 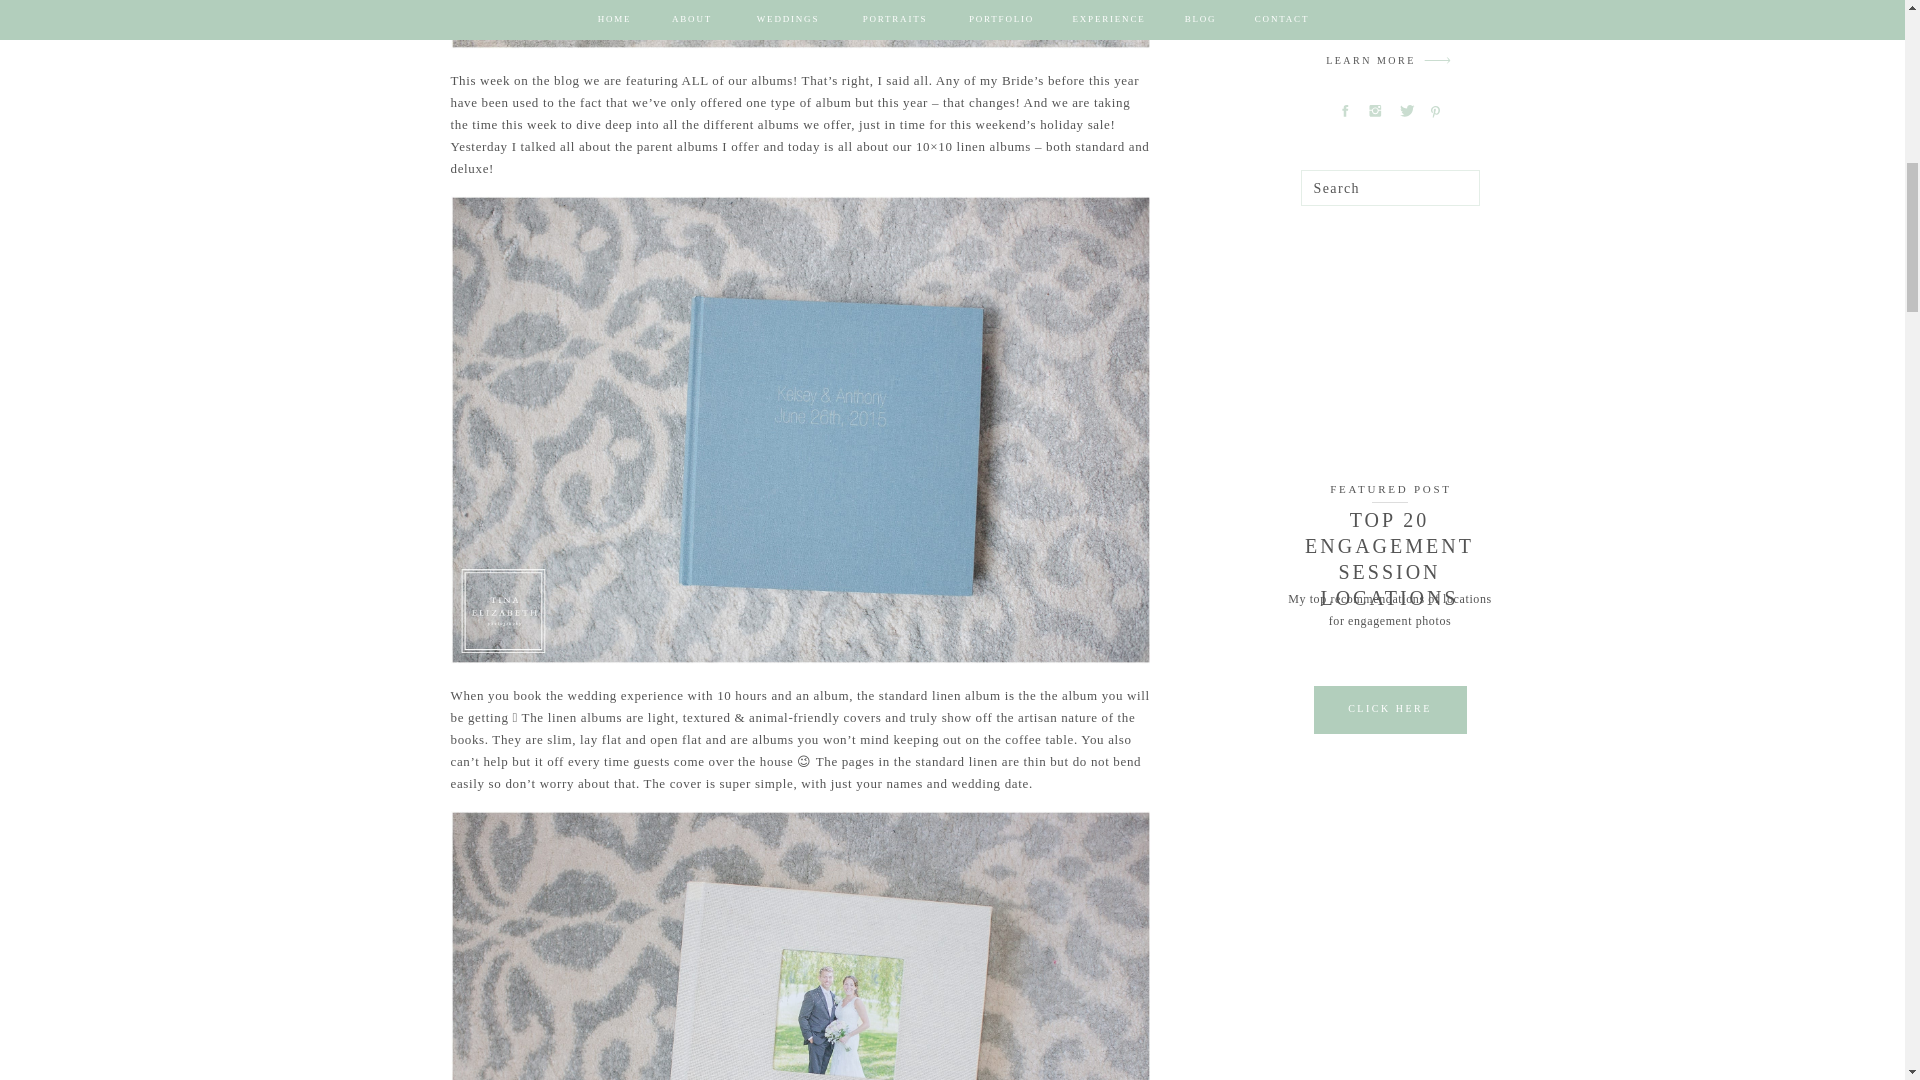 I want to click on CLICK HERE, so click(x=1388, y=708).